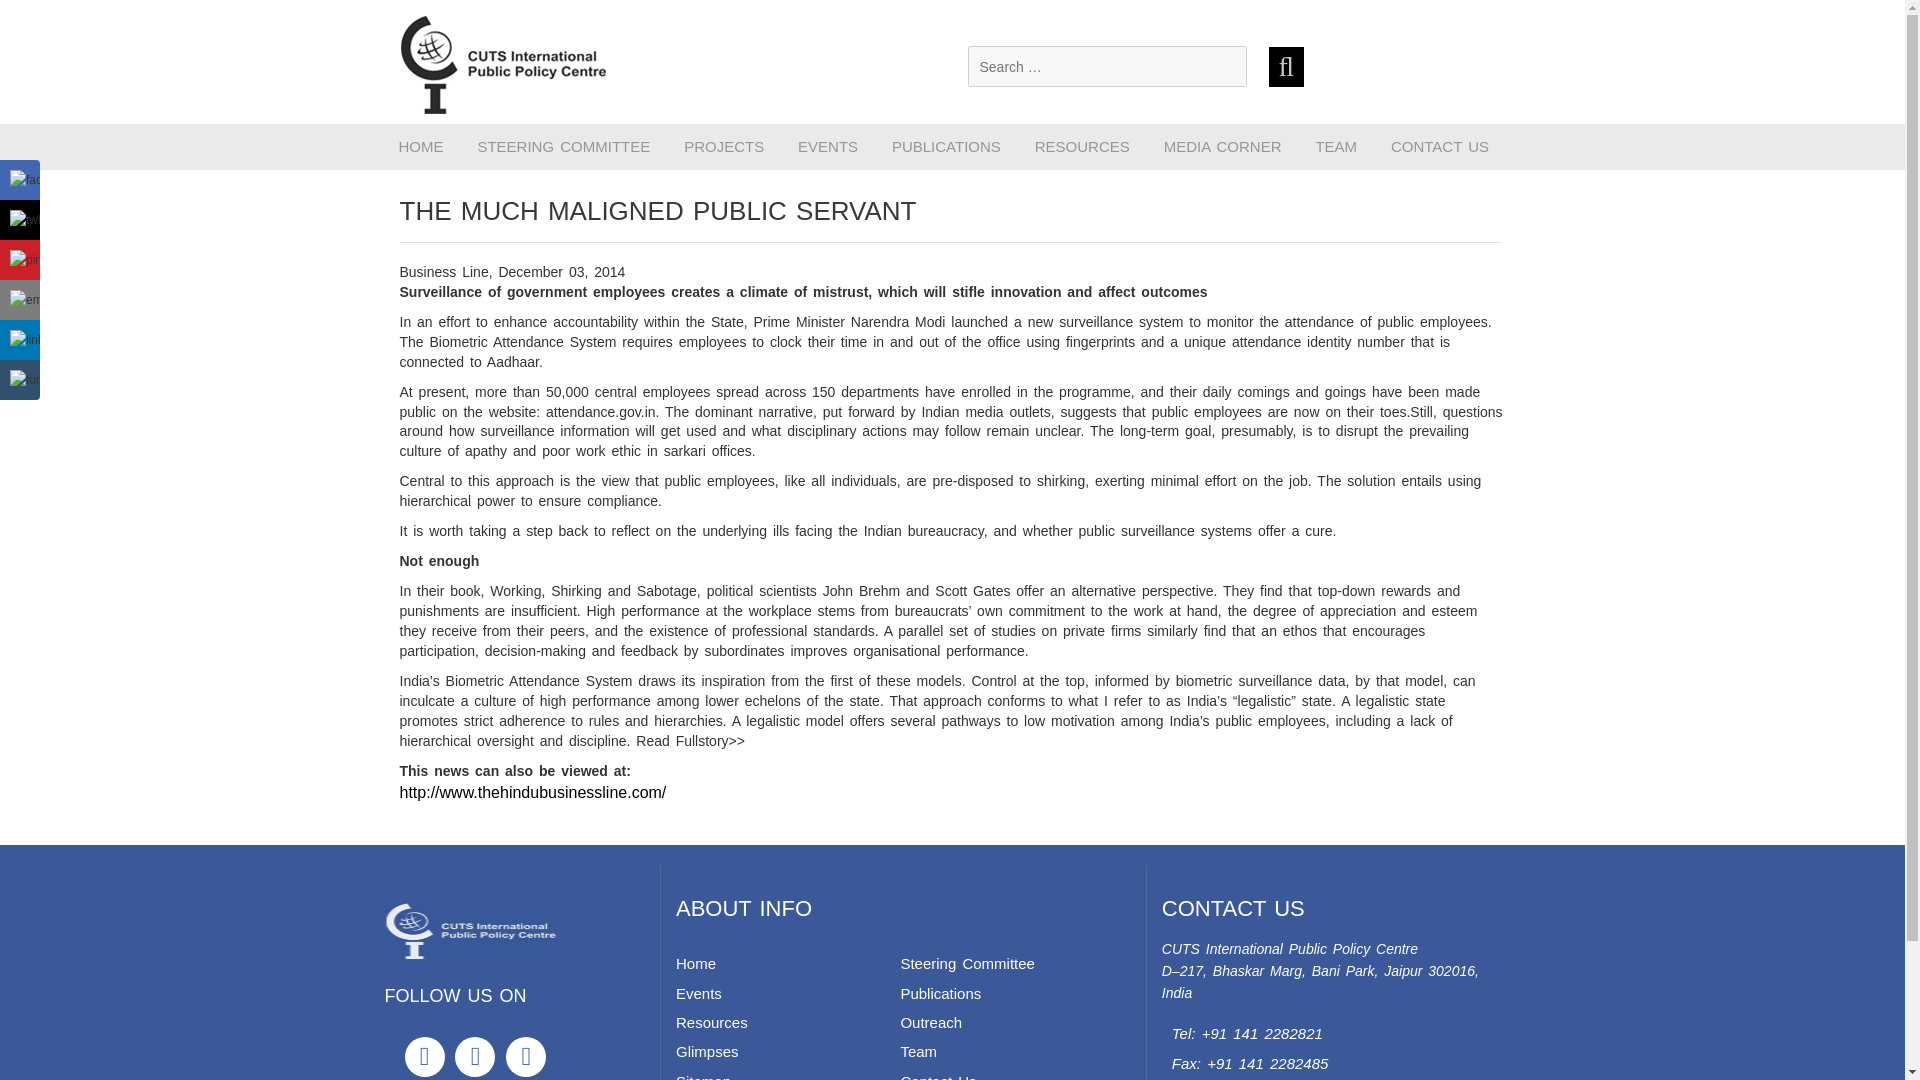  I want to click on PROJECTS, so click(724, 146).